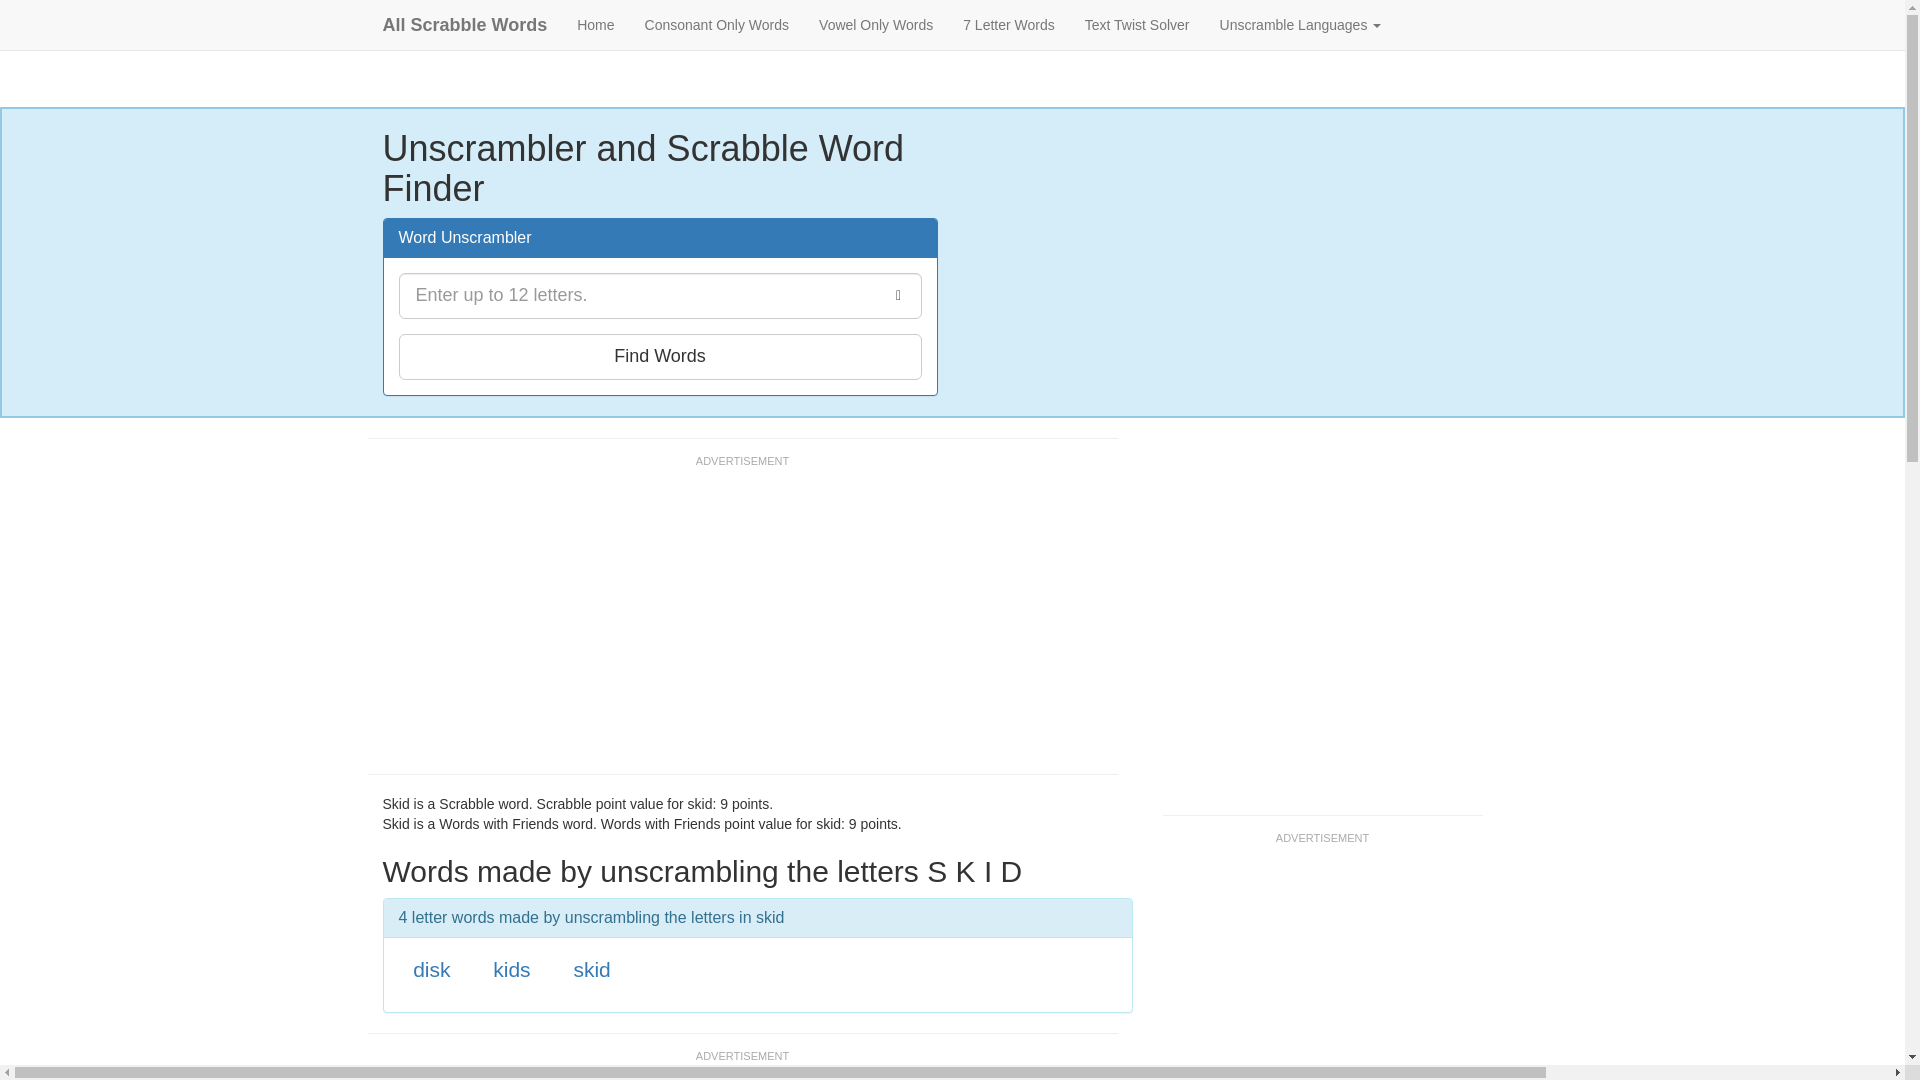 The width and height of the screenshot is (1920, 1080). Describe the element at coordinates (716, 24) in the screenshot. I see `Consonant Only Scrabble Words` at that location.